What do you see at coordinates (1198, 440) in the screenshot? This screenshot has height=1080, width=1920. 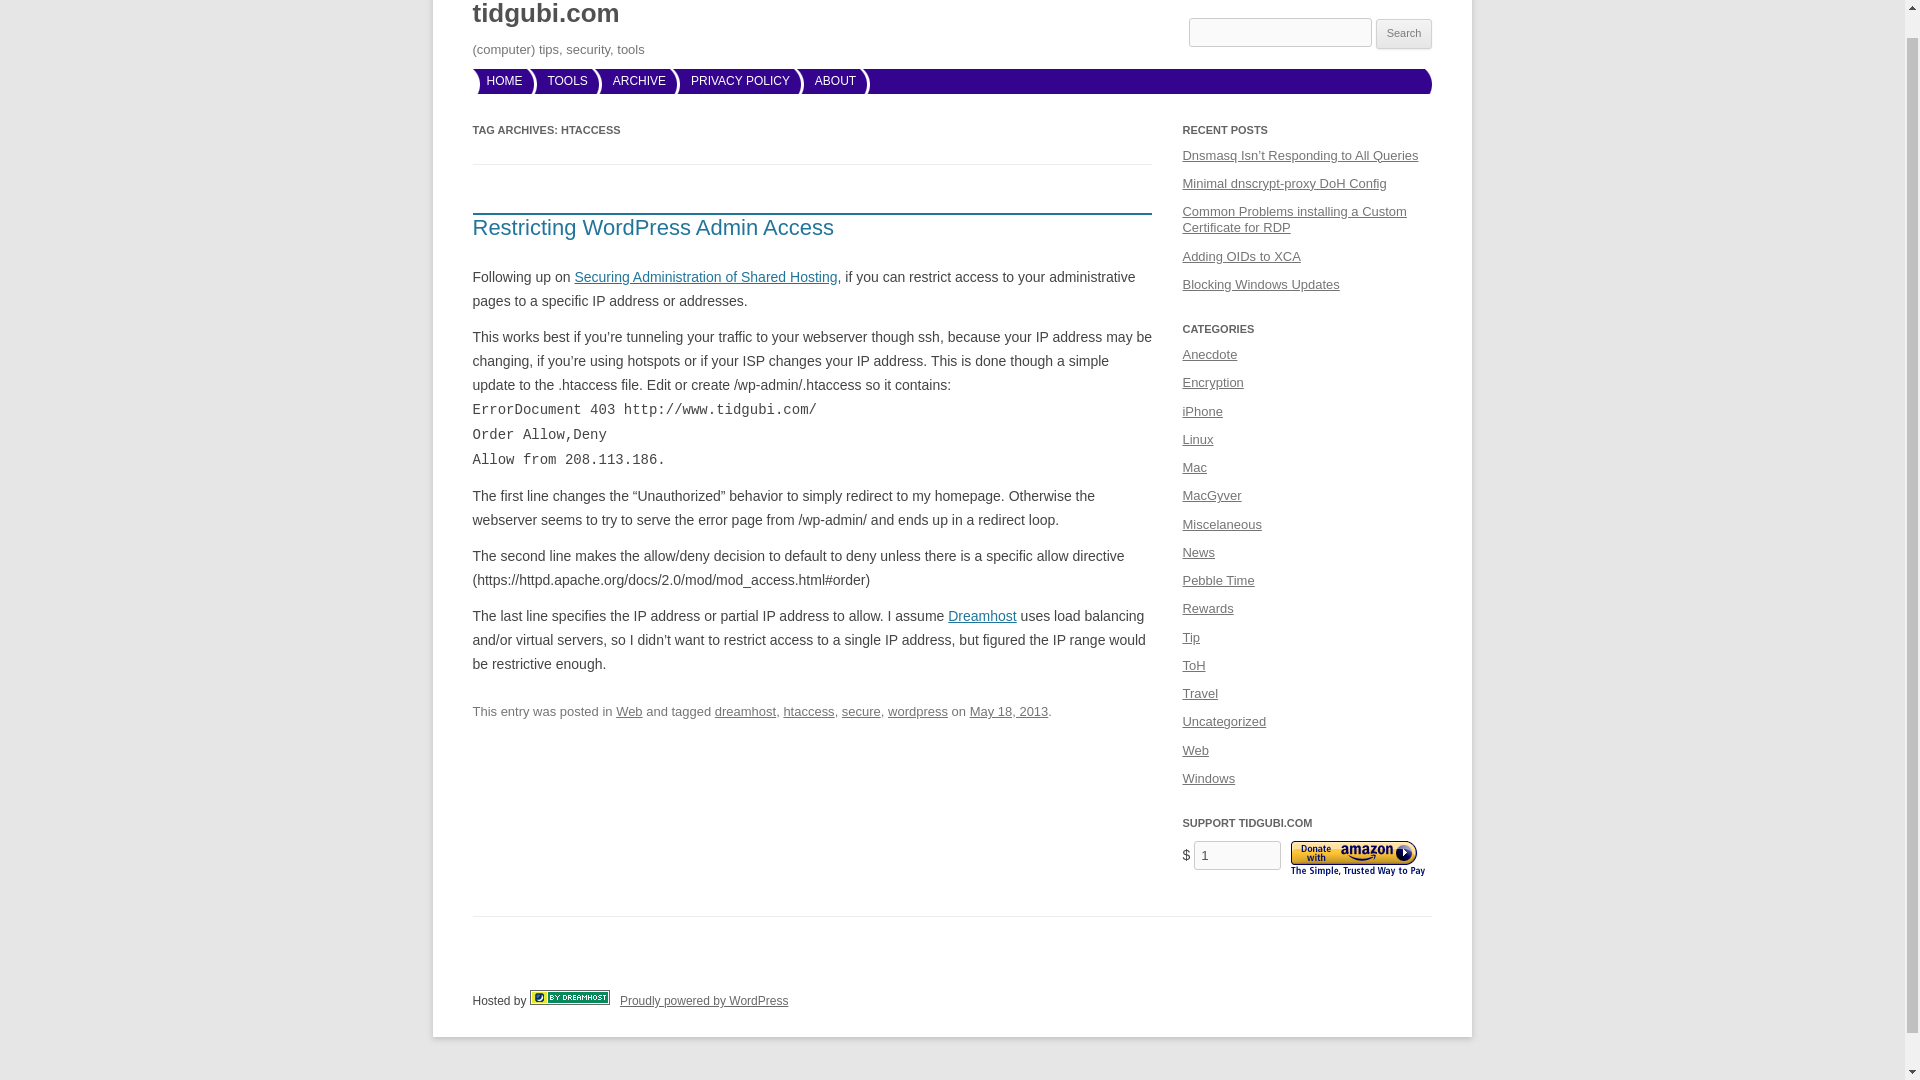 I see `Linux` at bounding box center [1198, 440].